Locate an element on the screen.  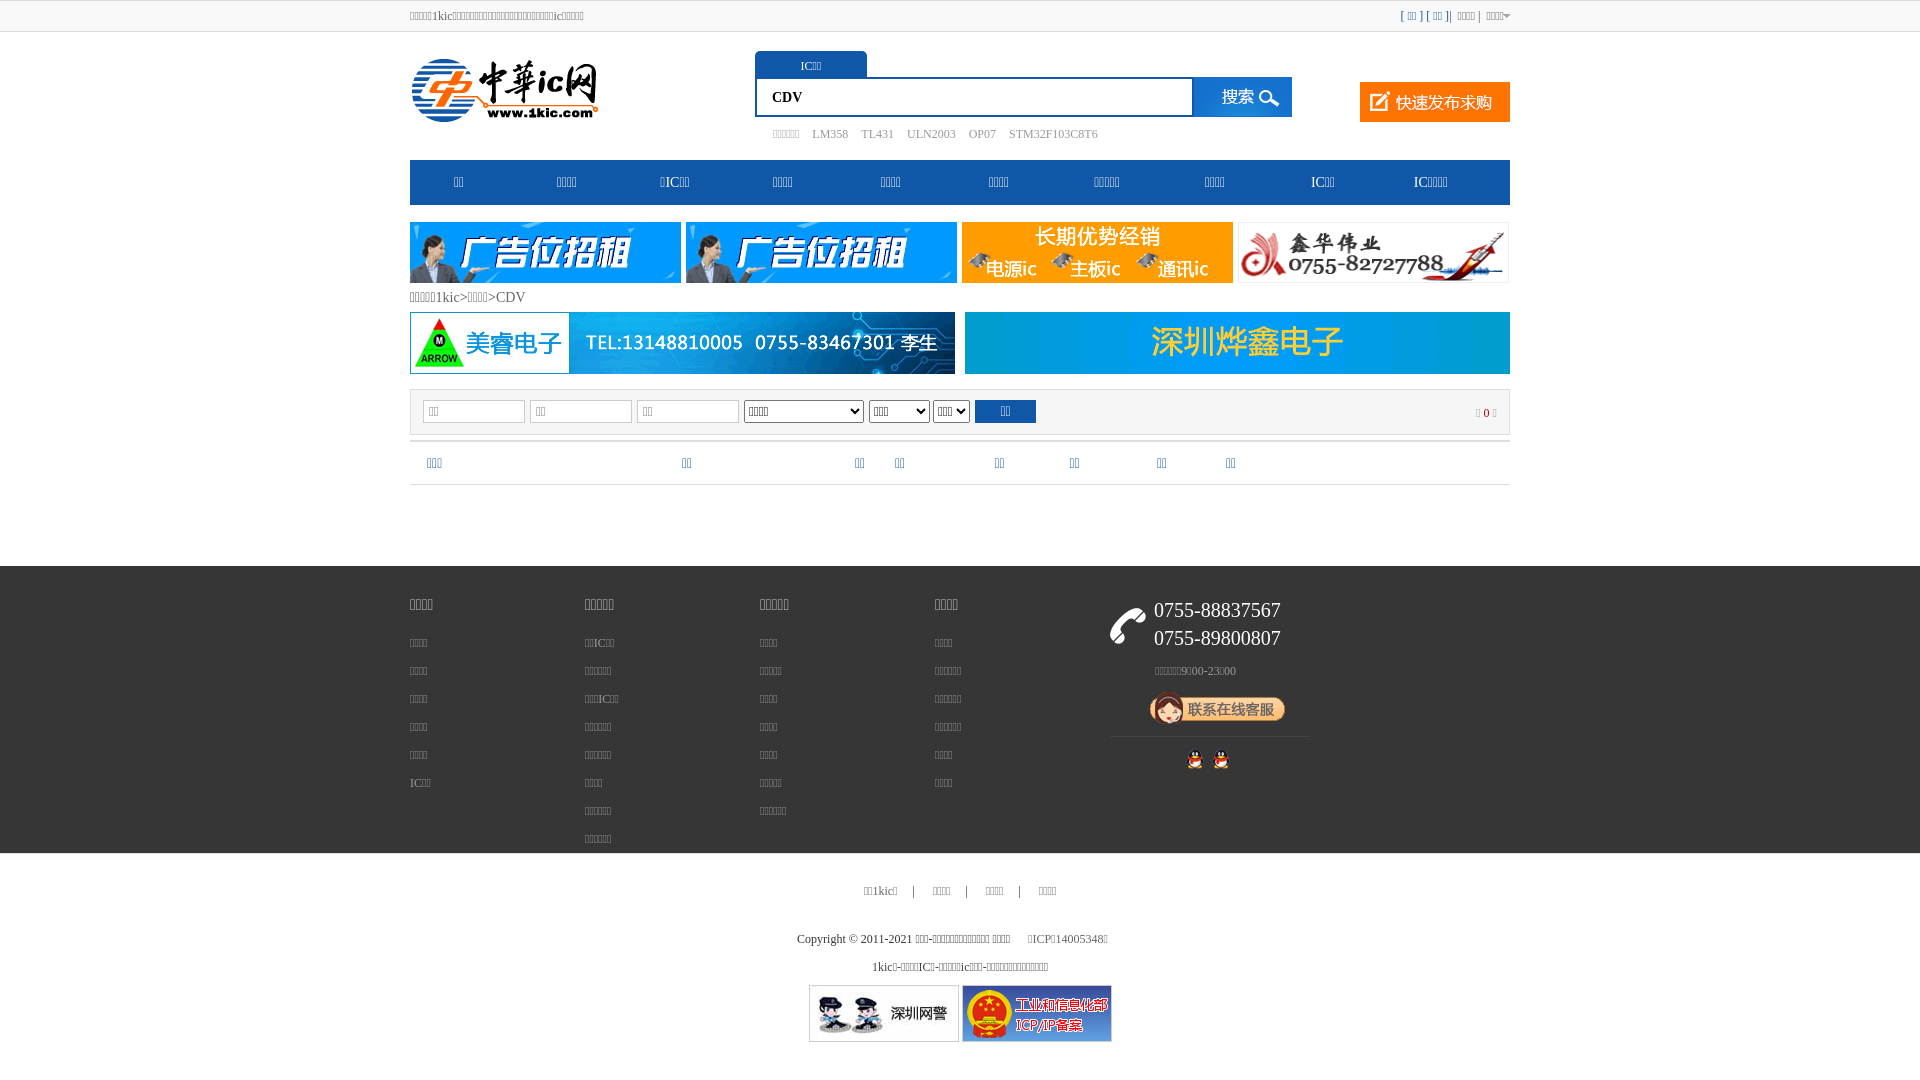
STM32F103C8T6 is located at coordinates (1048, 134).